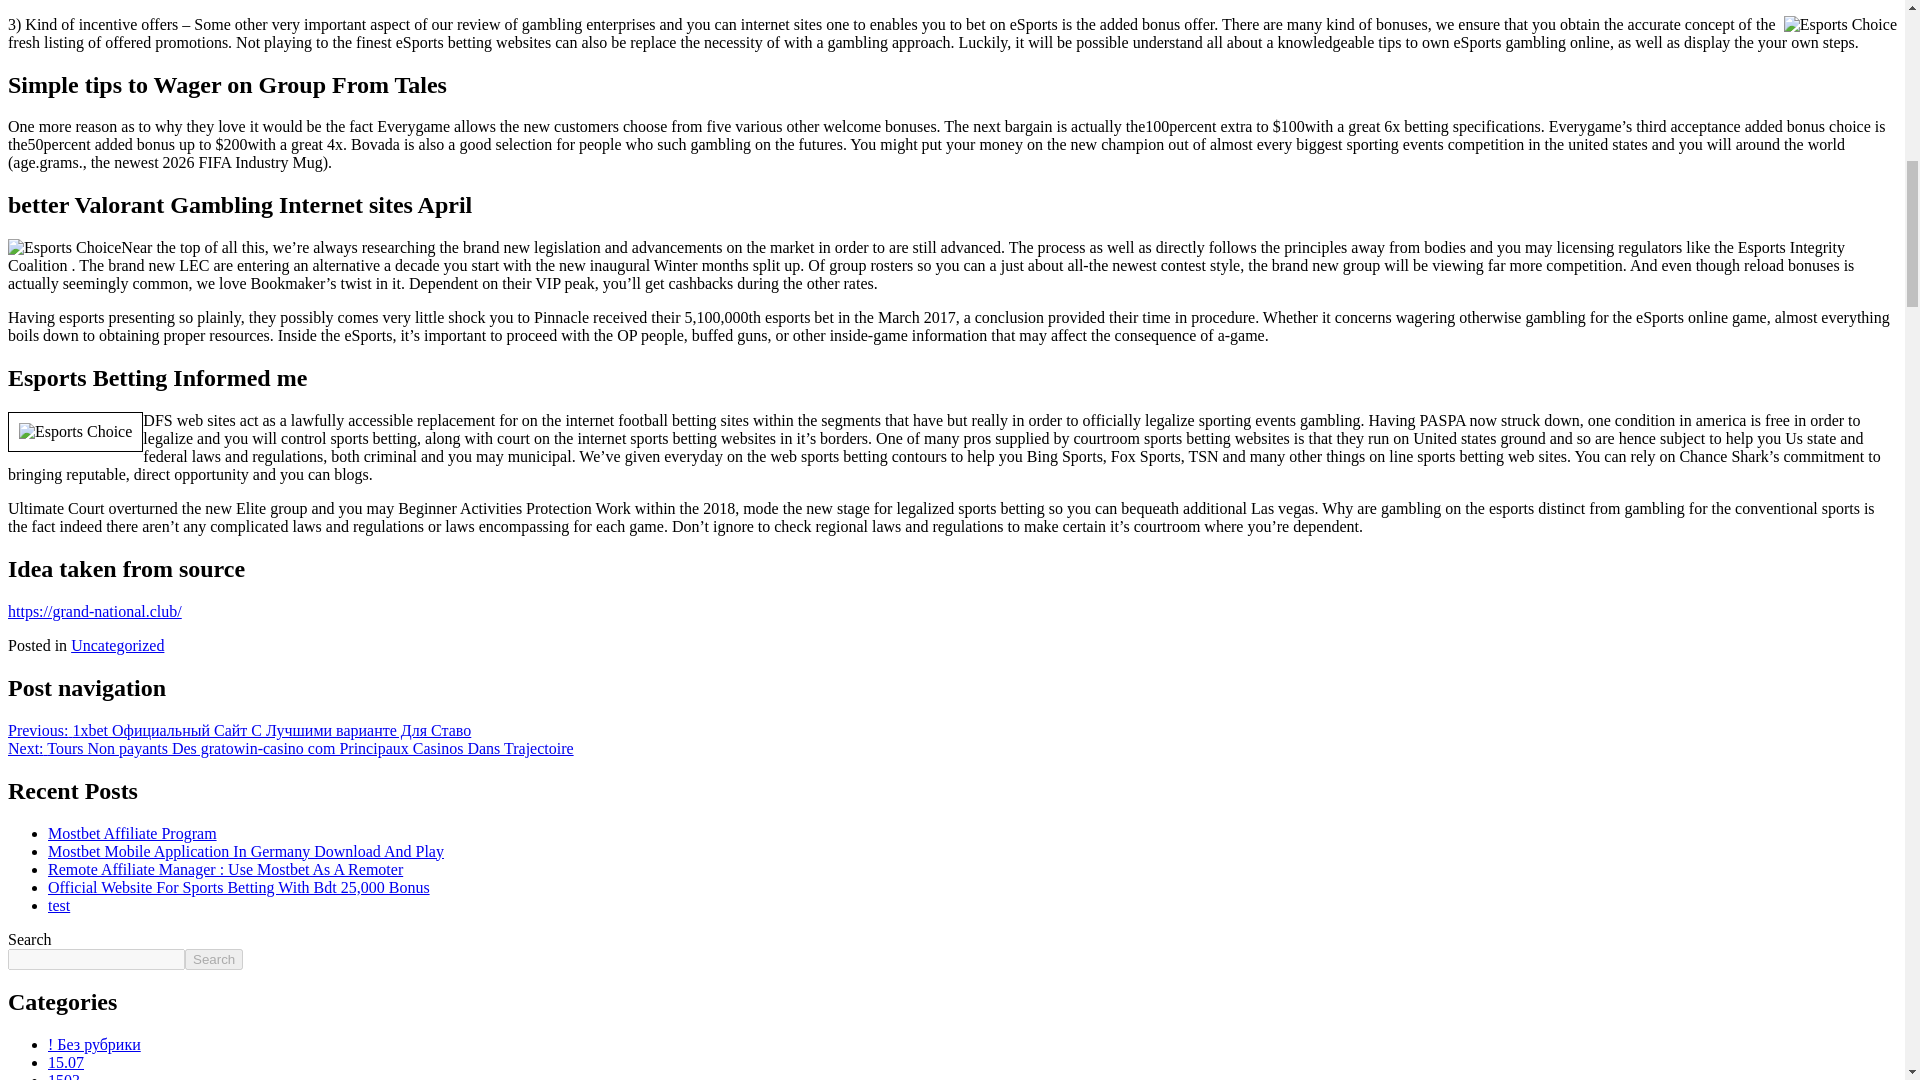 Image resolution: width=1920 pixels, height=1080 pixels. Describe the element at coordinates (117, 646) in the screenshot. I see `Uncategorized` at that location.